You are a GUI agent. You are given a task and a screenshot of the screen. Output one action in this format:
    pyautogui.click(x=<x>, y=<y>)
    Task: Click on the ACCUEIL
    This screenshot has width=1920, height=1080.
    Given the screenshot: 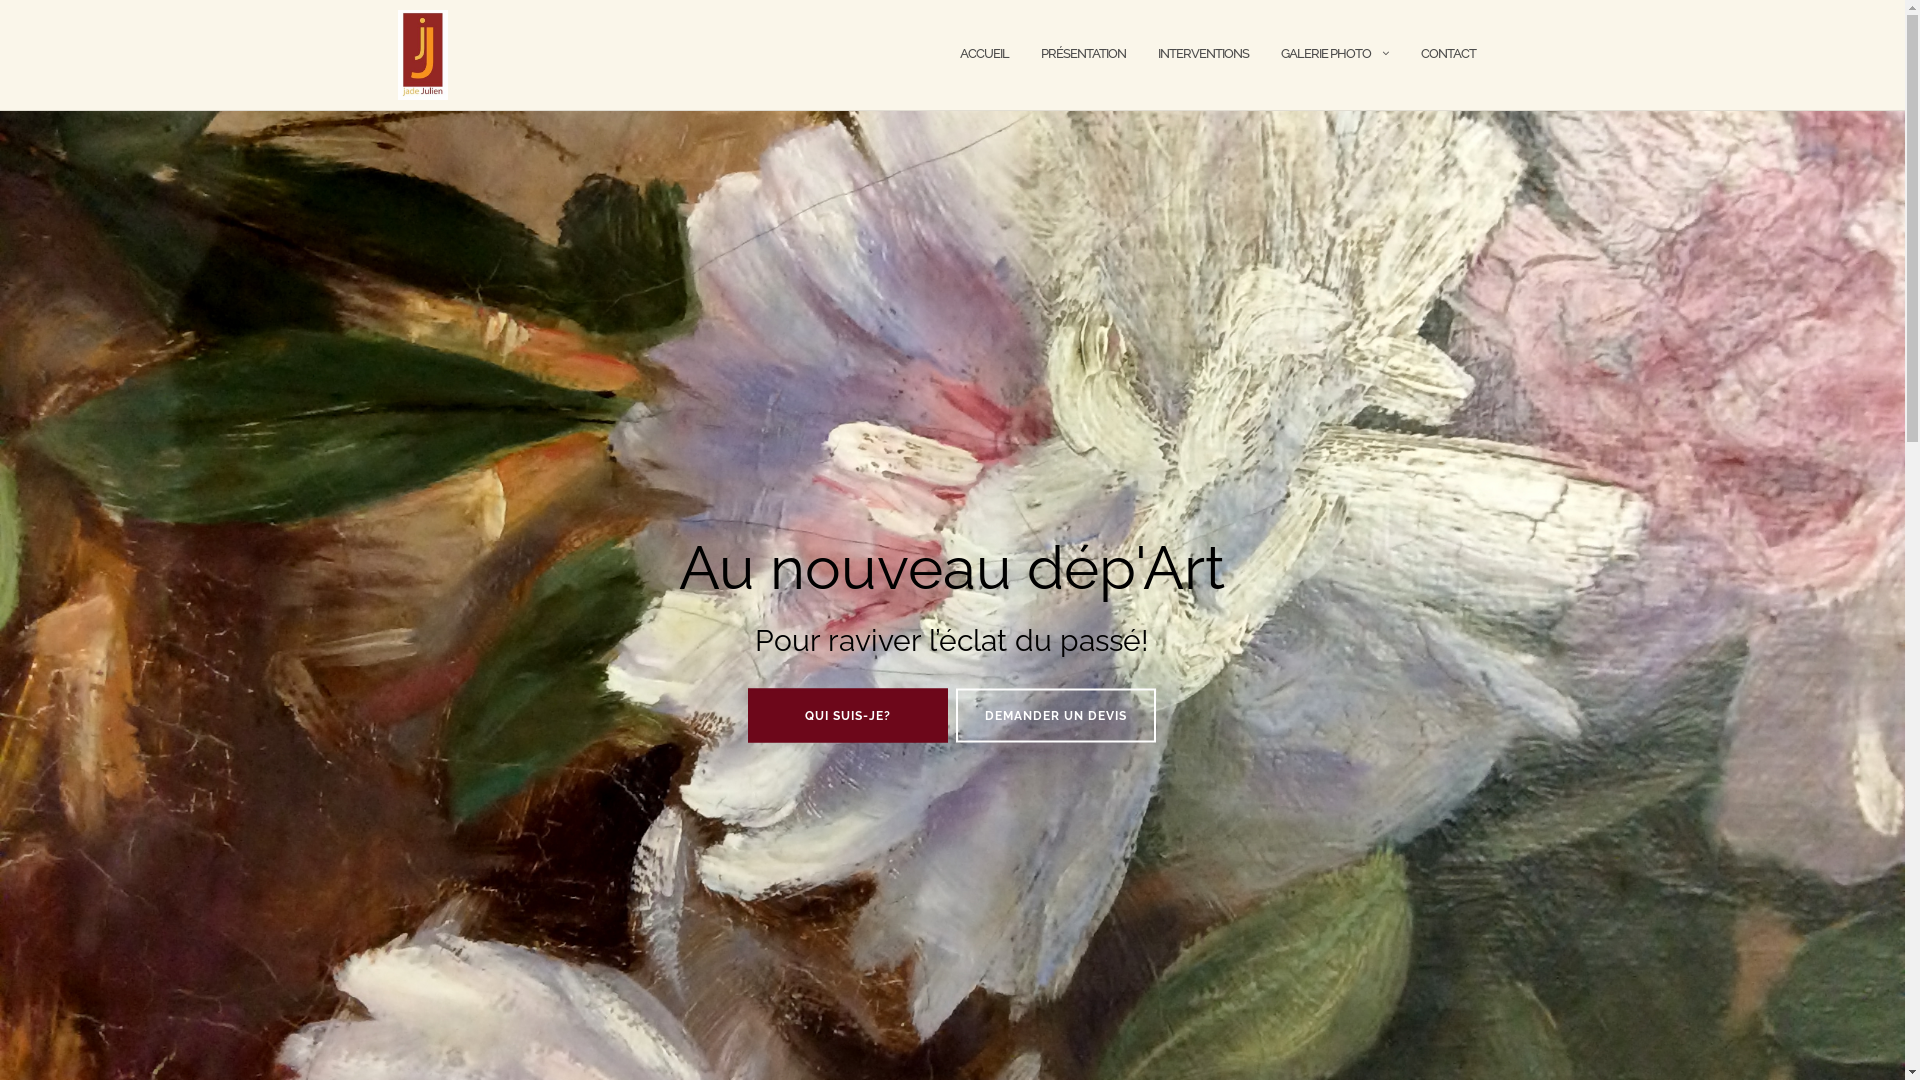 What is the action you would take?
    pyautogui.click(x=984, y=54)
    